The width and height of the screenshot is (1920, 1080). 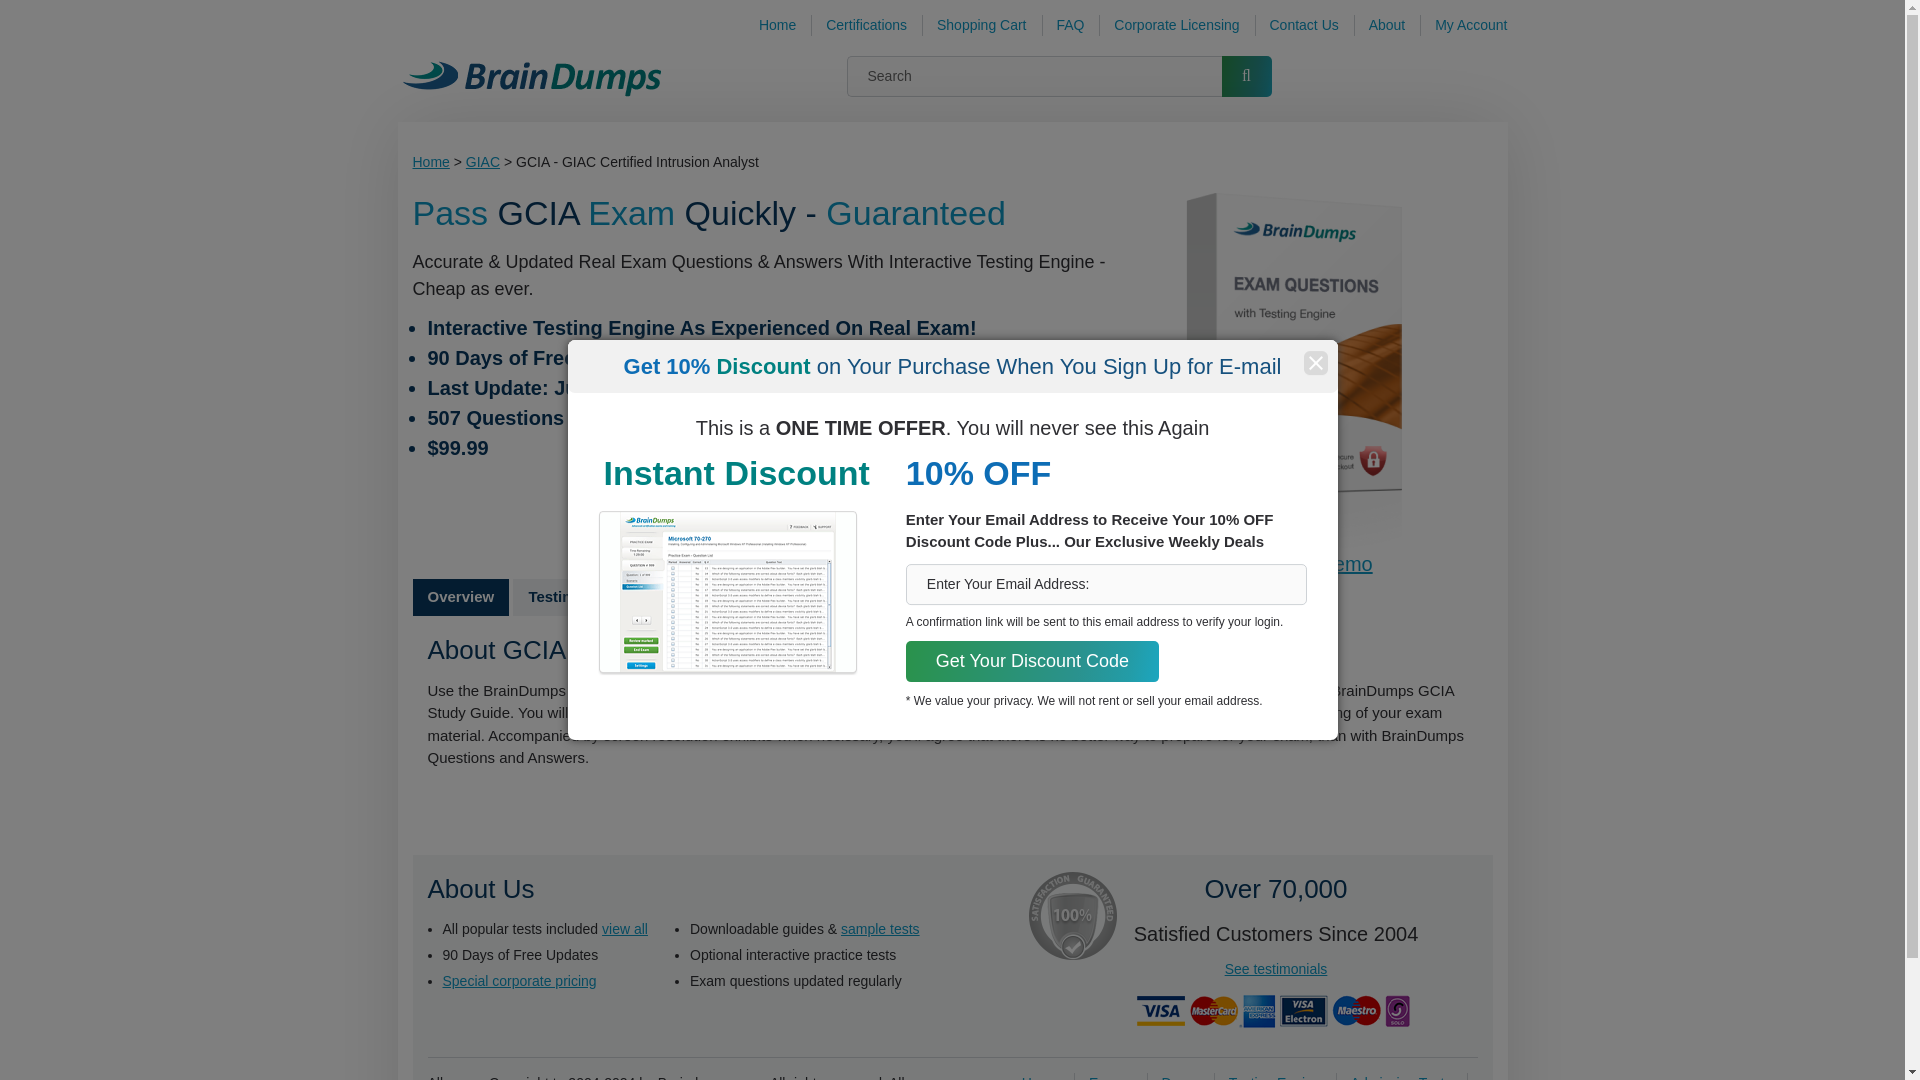 What do you see at coordinates (880, 928) in the screenshot?
I see `sample tests` at bounding box center [880, 928].